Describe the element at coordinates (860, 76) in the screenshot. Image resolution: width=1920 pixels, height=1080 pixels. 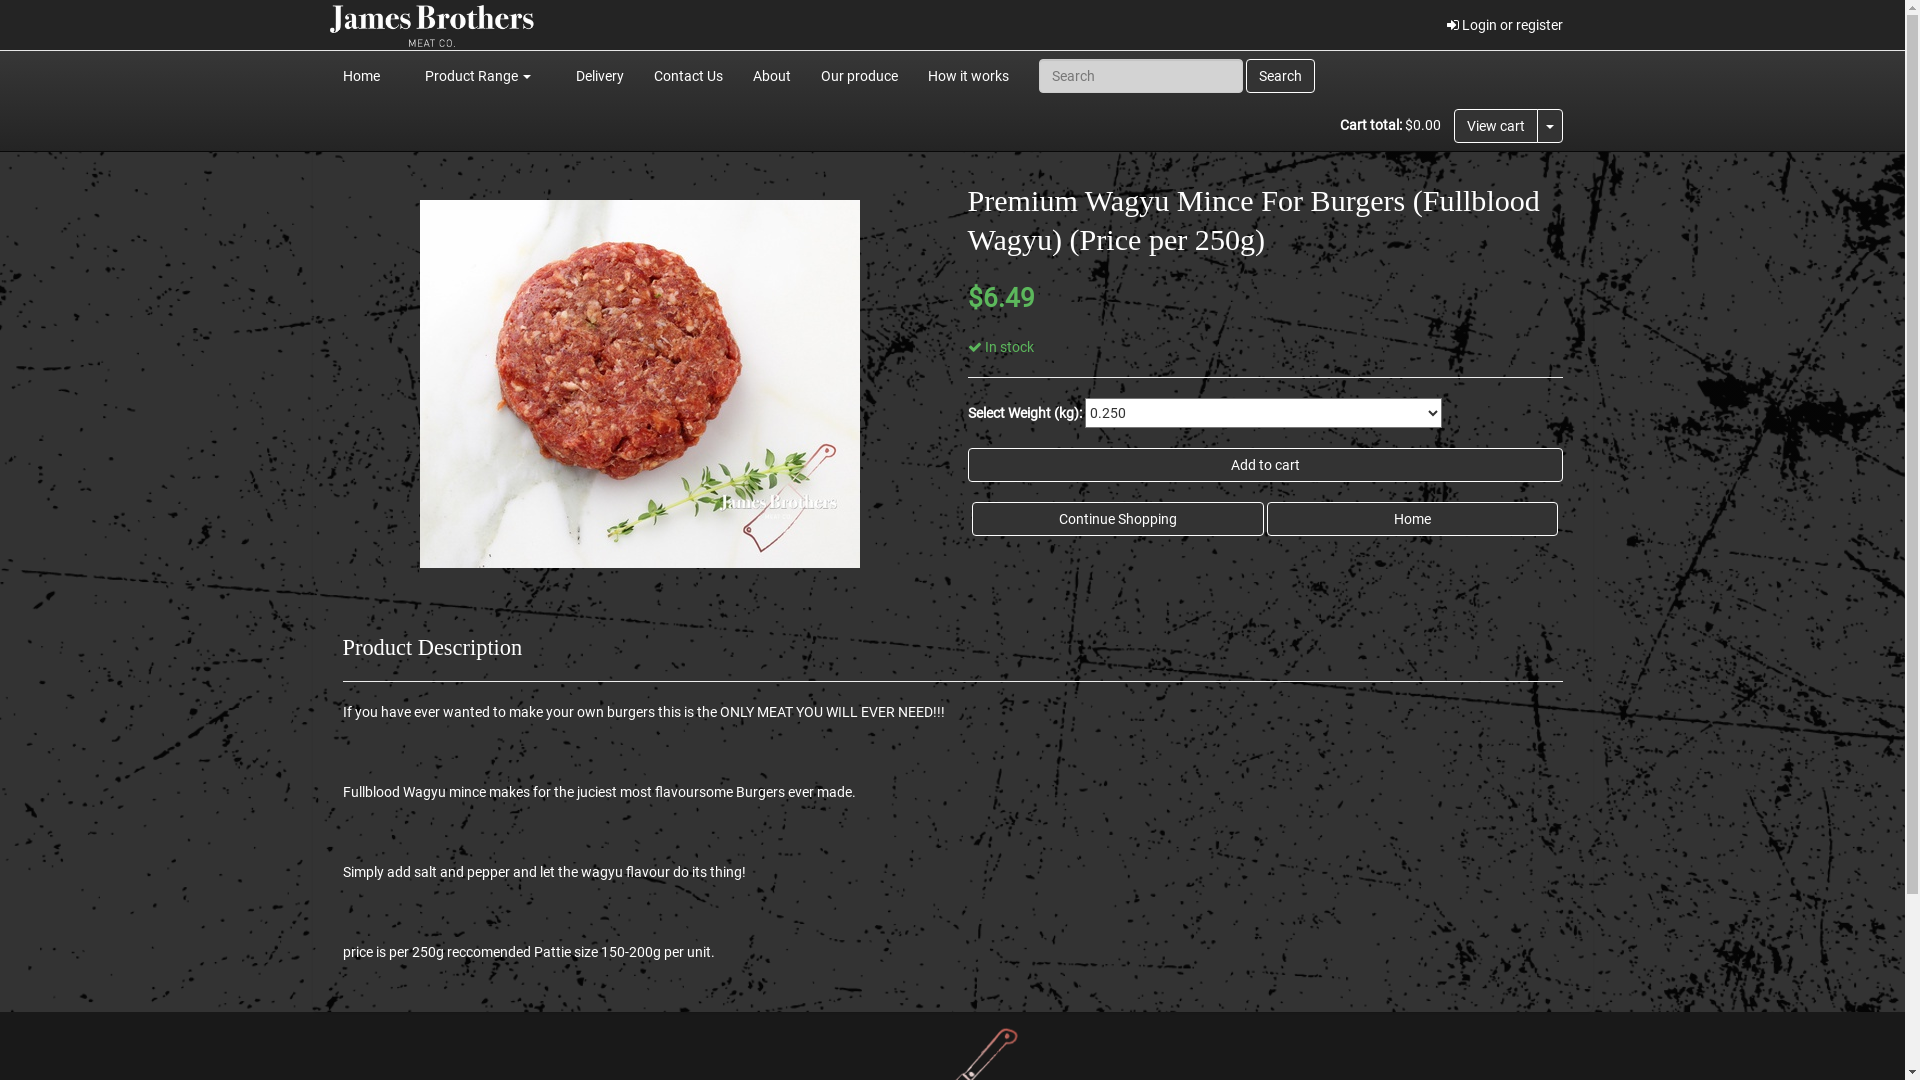
I see `Our produce` at that location.